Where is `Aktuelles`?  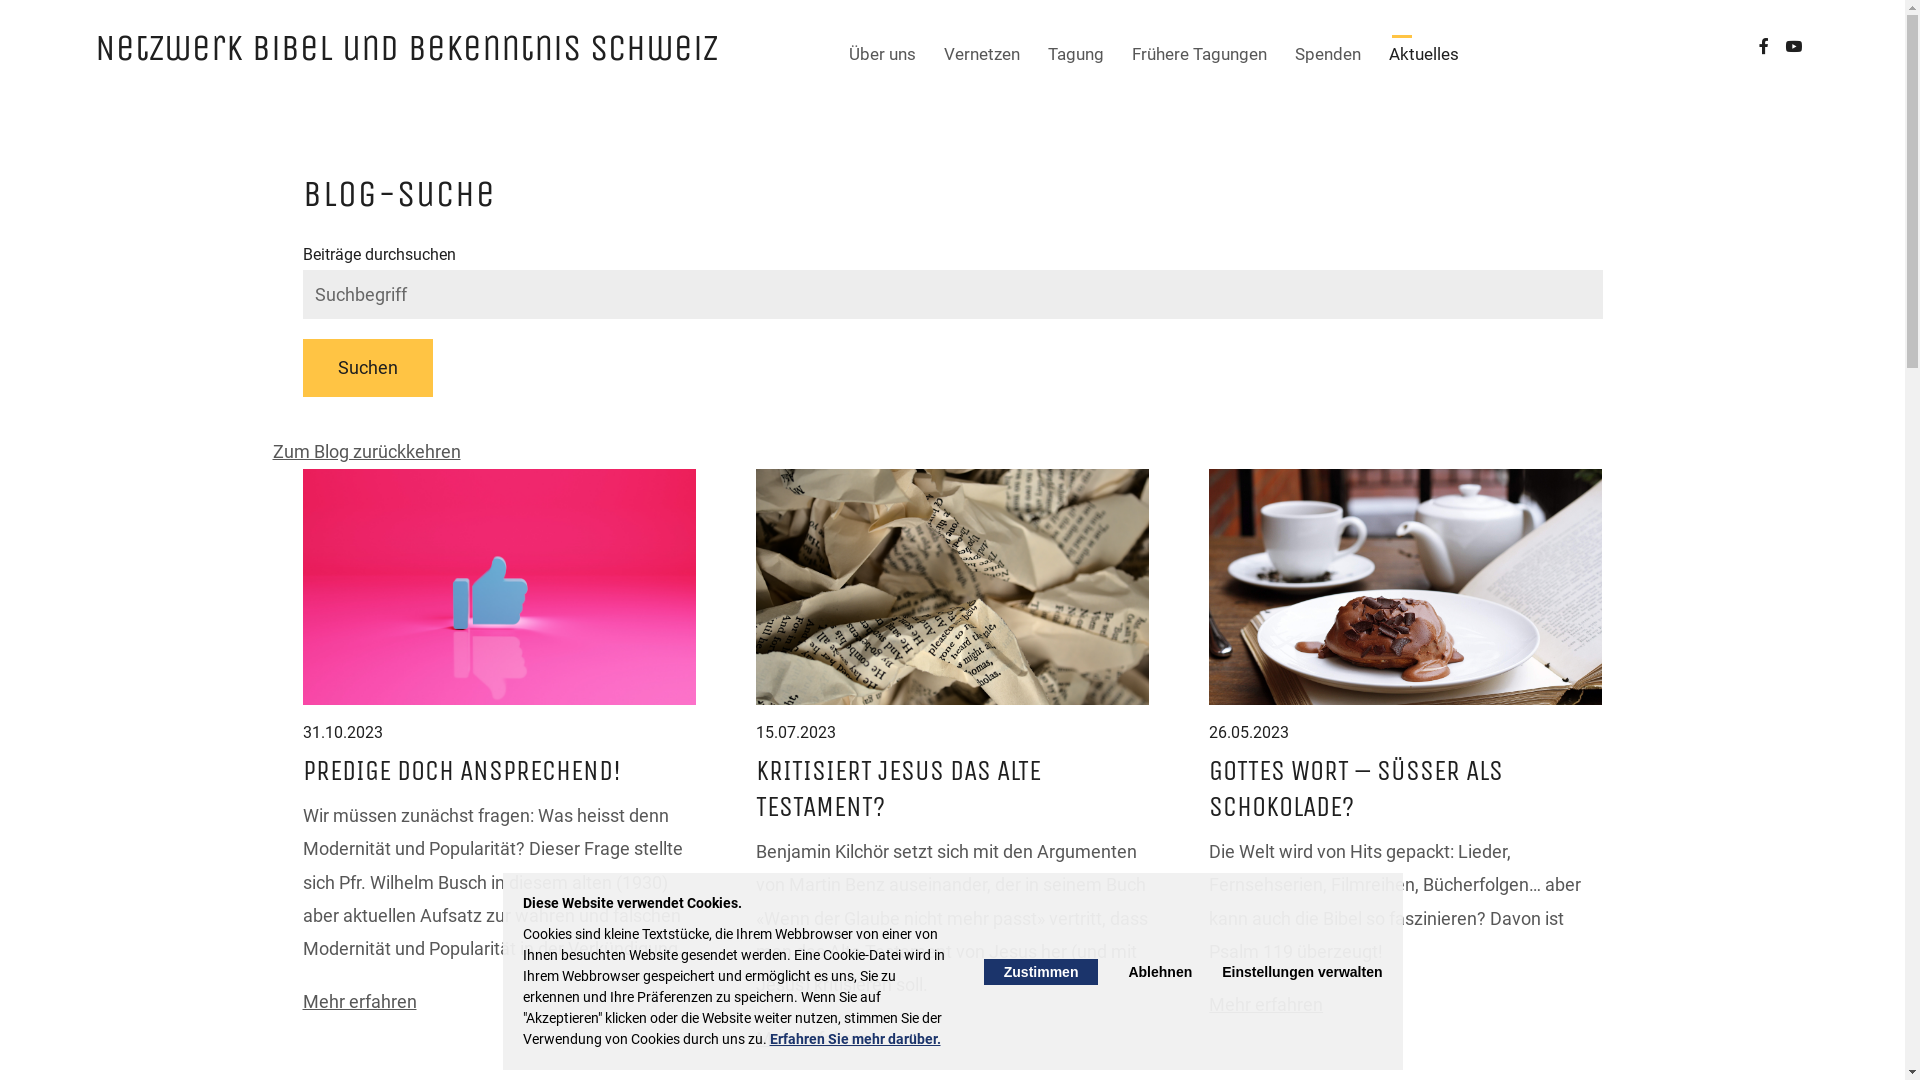
Aktuelles is located at coordinates (1424, 54).